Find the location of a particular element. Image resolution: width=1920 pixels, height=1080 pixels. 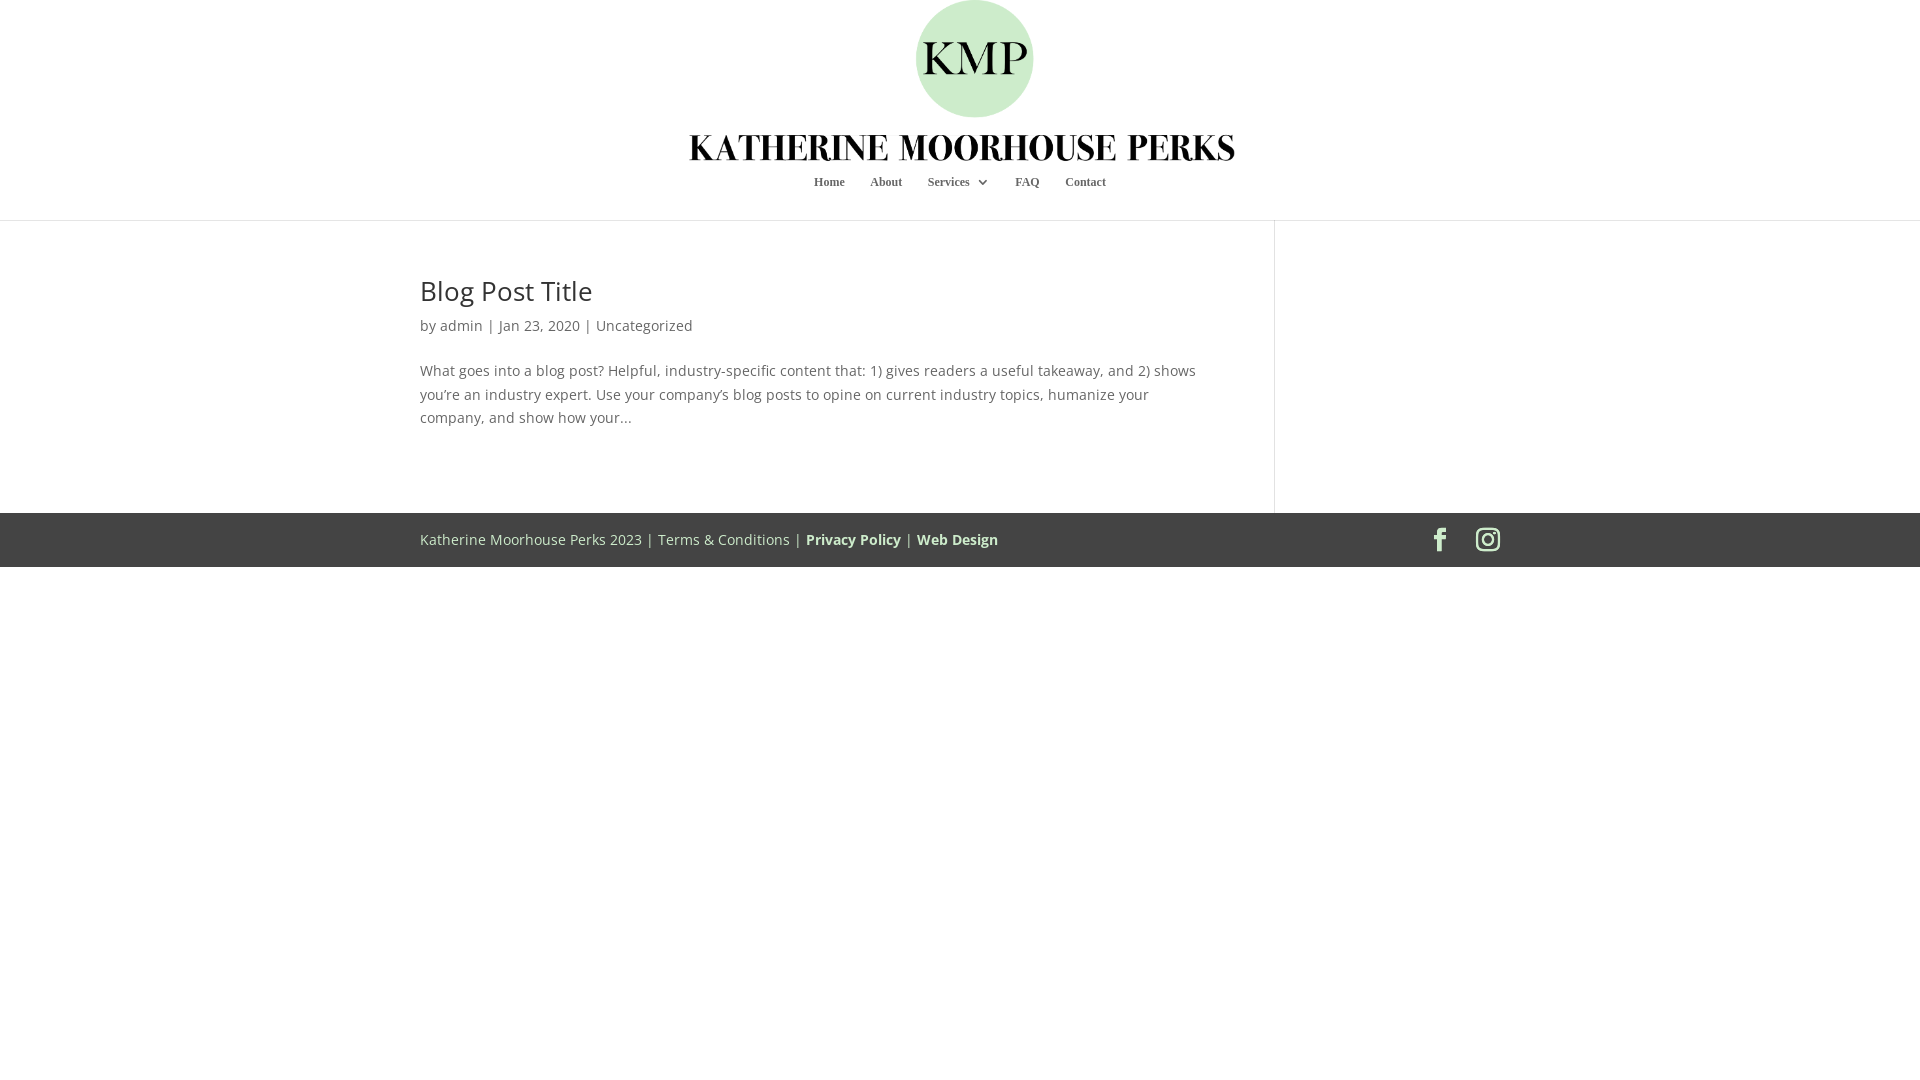

Blog Post Title is located at coordinates (506, 291).